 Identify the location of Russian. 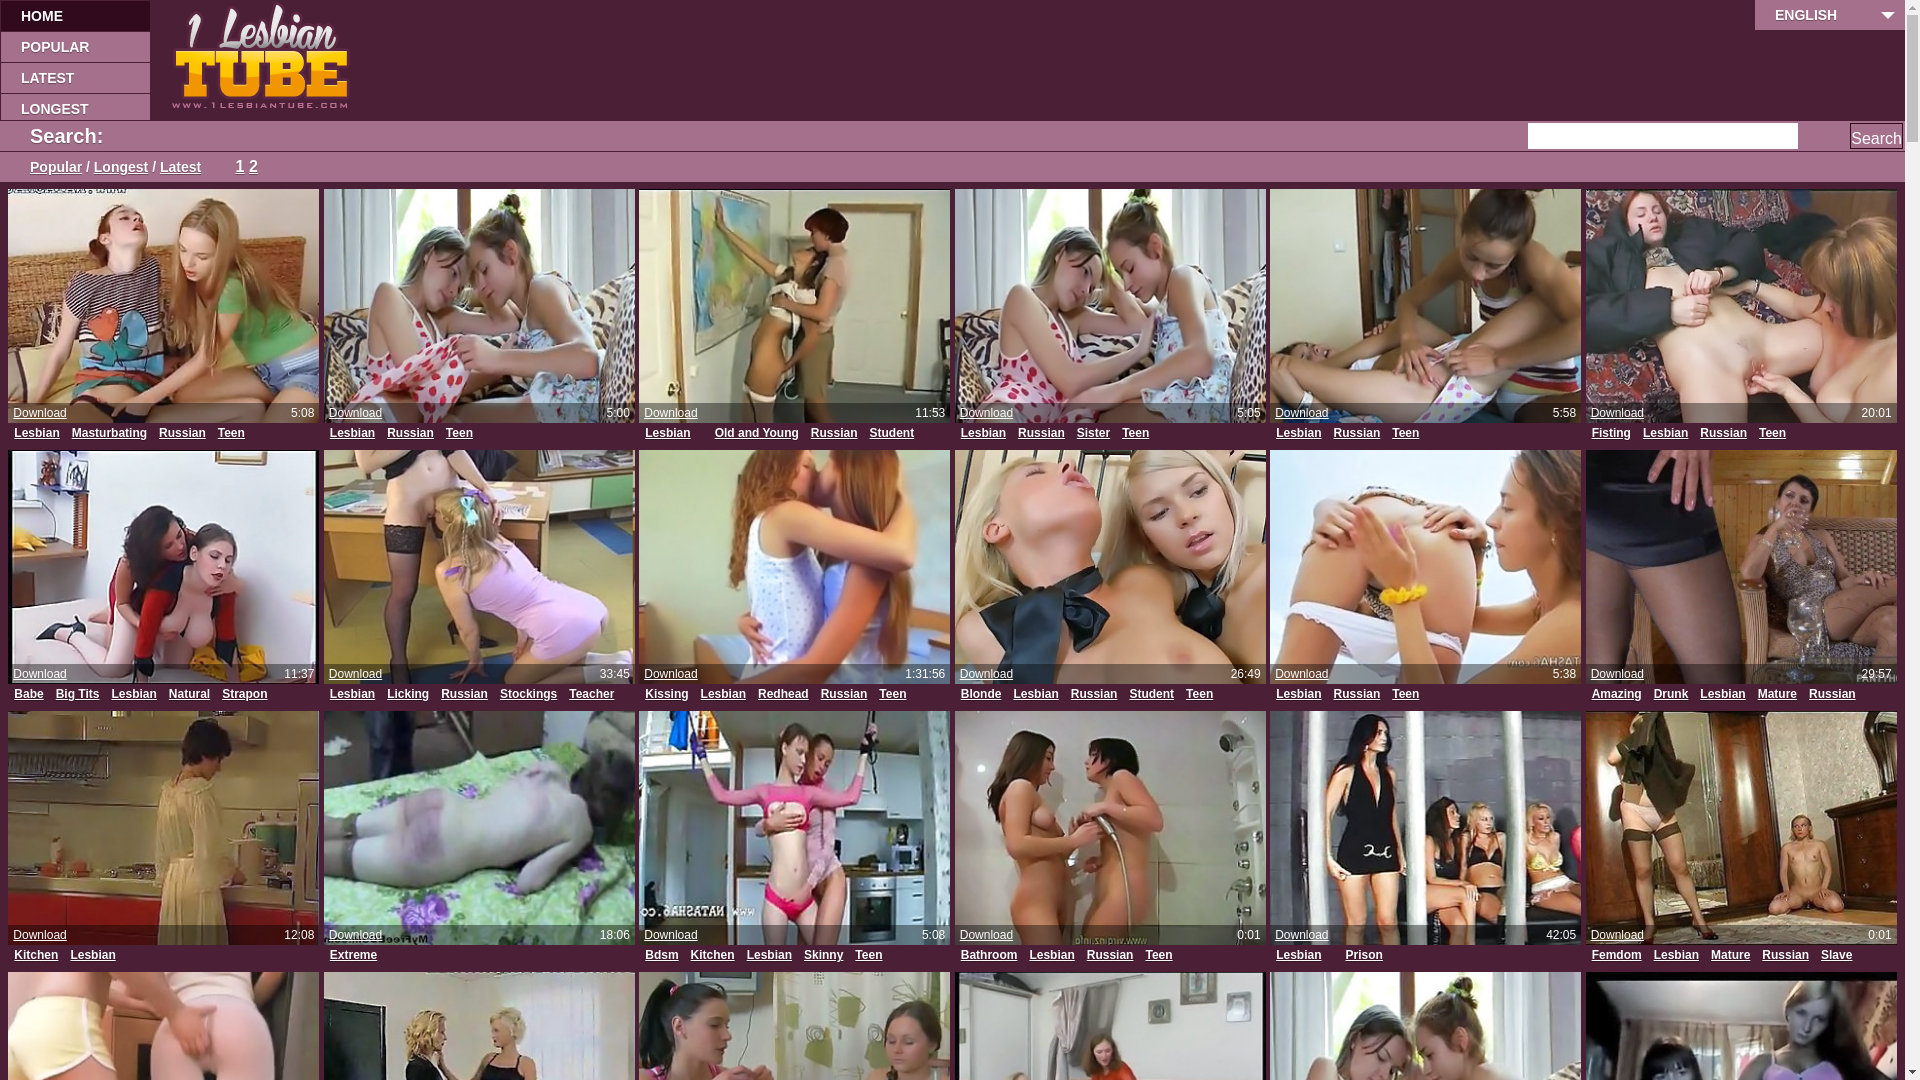
(1724, 434).